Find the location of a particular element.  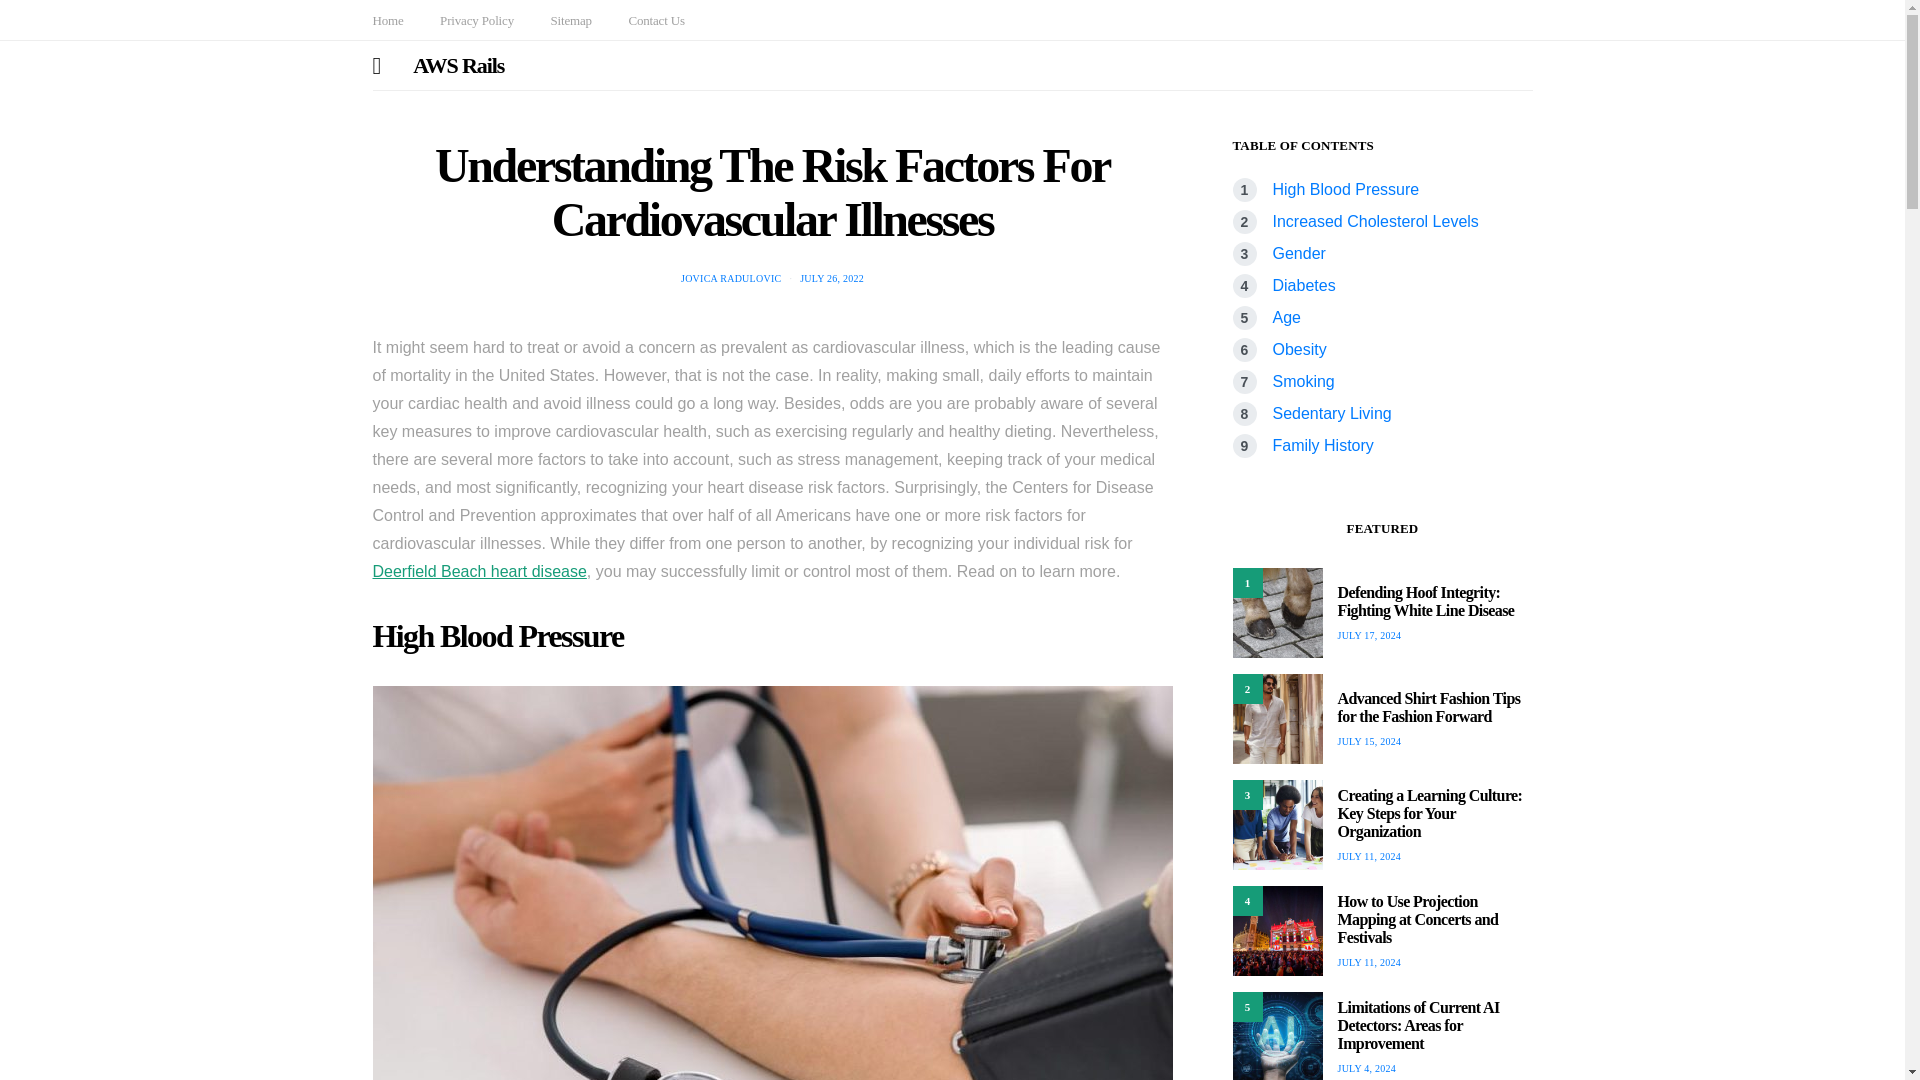

JOVICA RADULOVIC is located at coordinates (731, 278).